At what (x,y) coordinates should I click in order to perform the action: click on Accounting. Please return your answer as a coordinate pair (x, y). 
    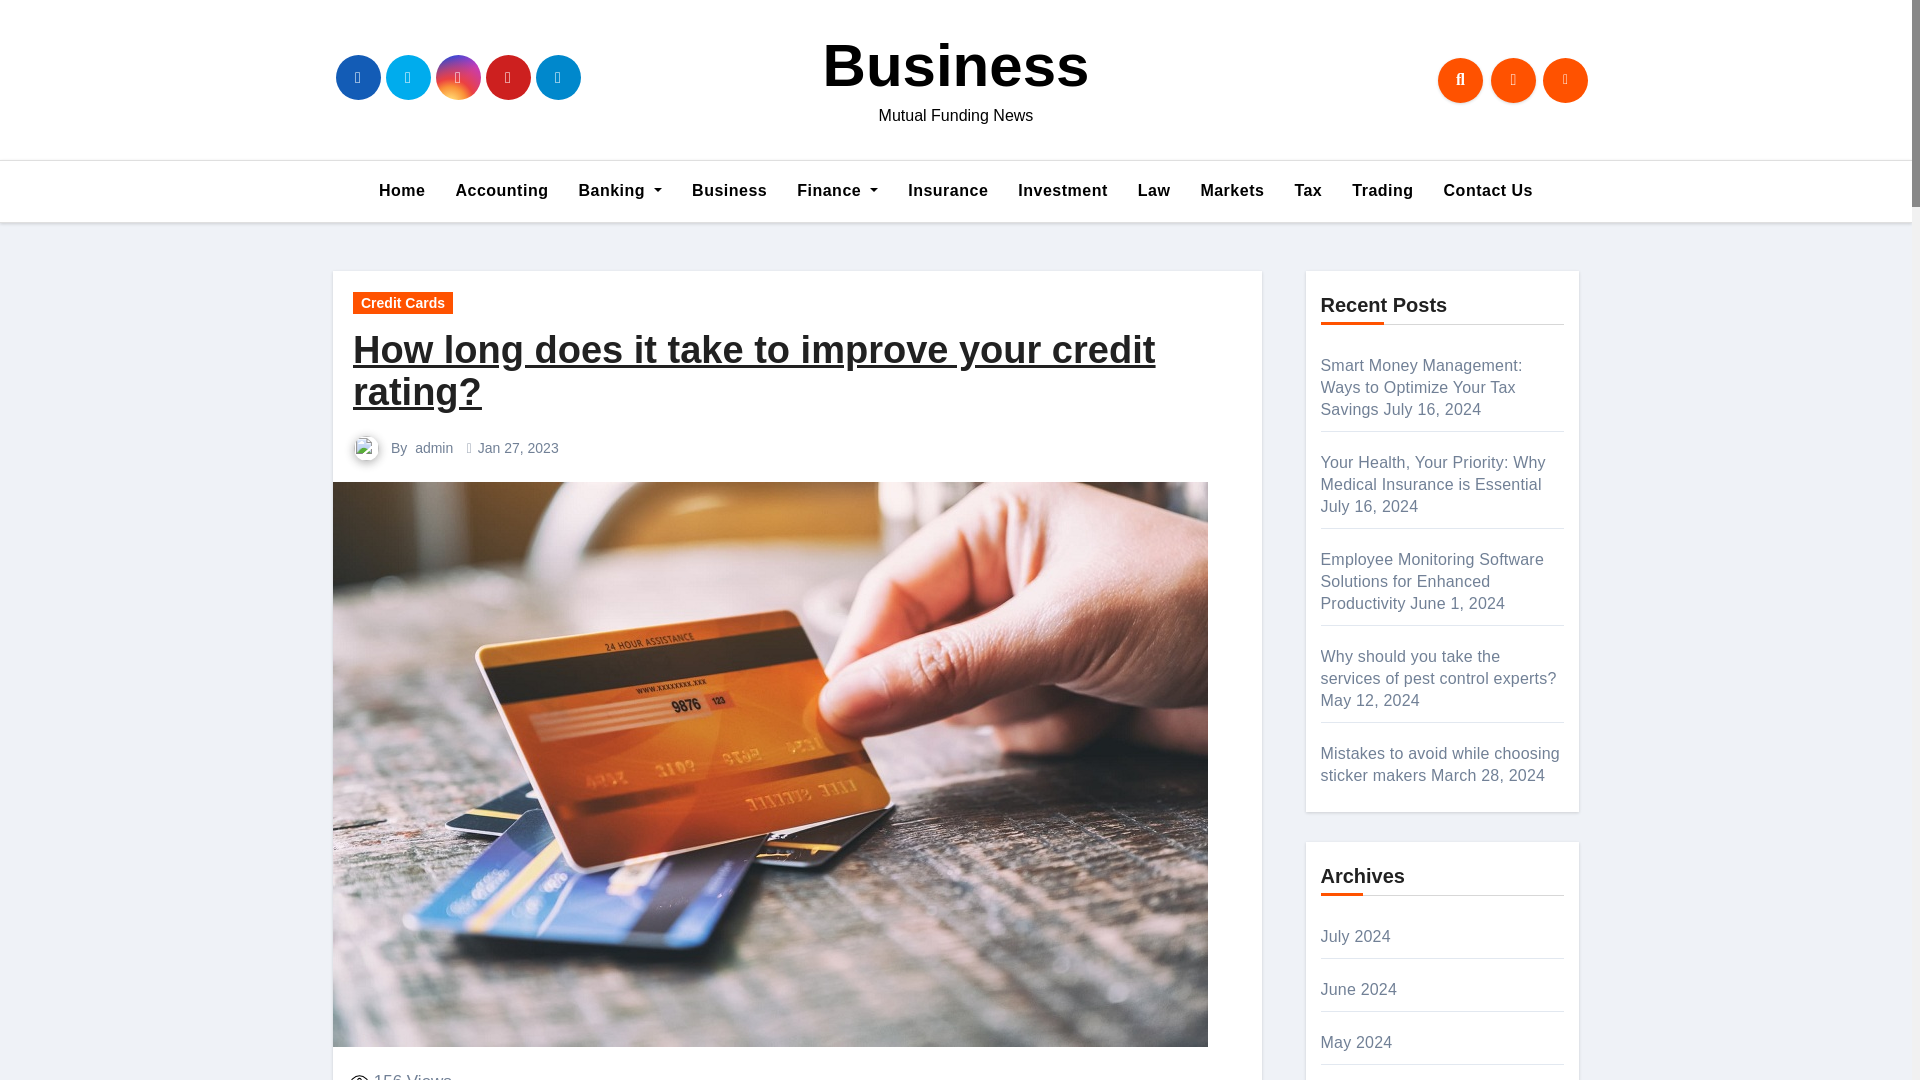
    Looking at the image, I should click on (500, 190).